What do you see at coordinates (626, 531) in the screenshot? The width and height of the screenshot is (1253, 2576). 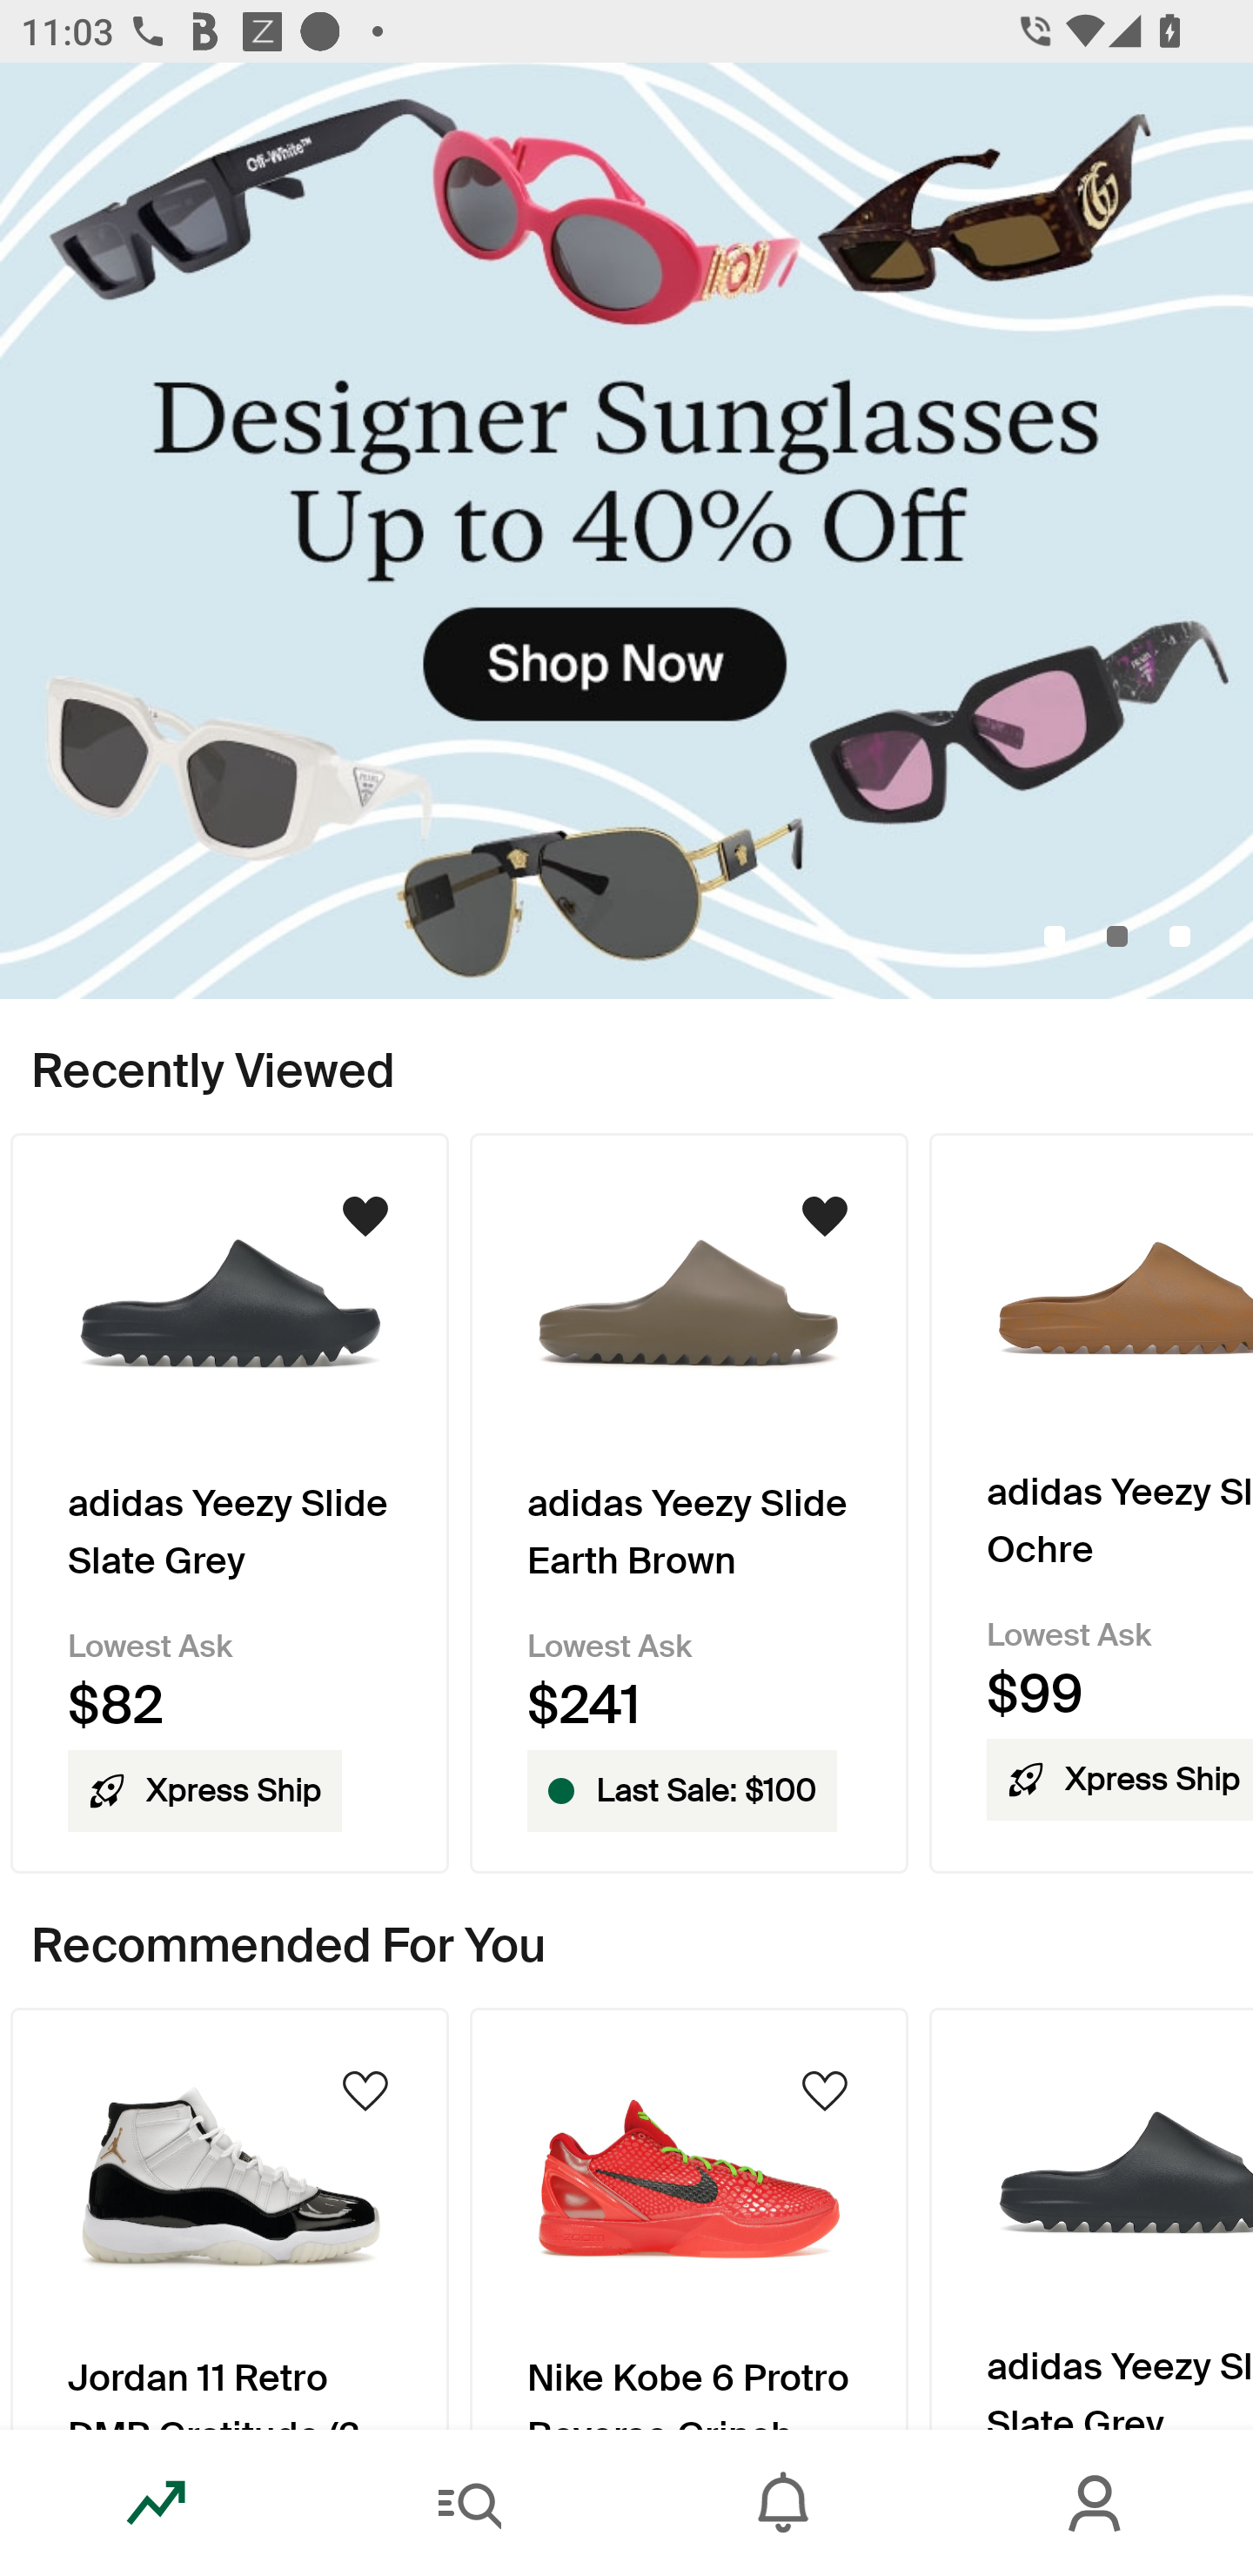 I see `DesignerSunglassesUpto40_Off_Primary_Mobile.jpg` at bounding box center [626, 531].